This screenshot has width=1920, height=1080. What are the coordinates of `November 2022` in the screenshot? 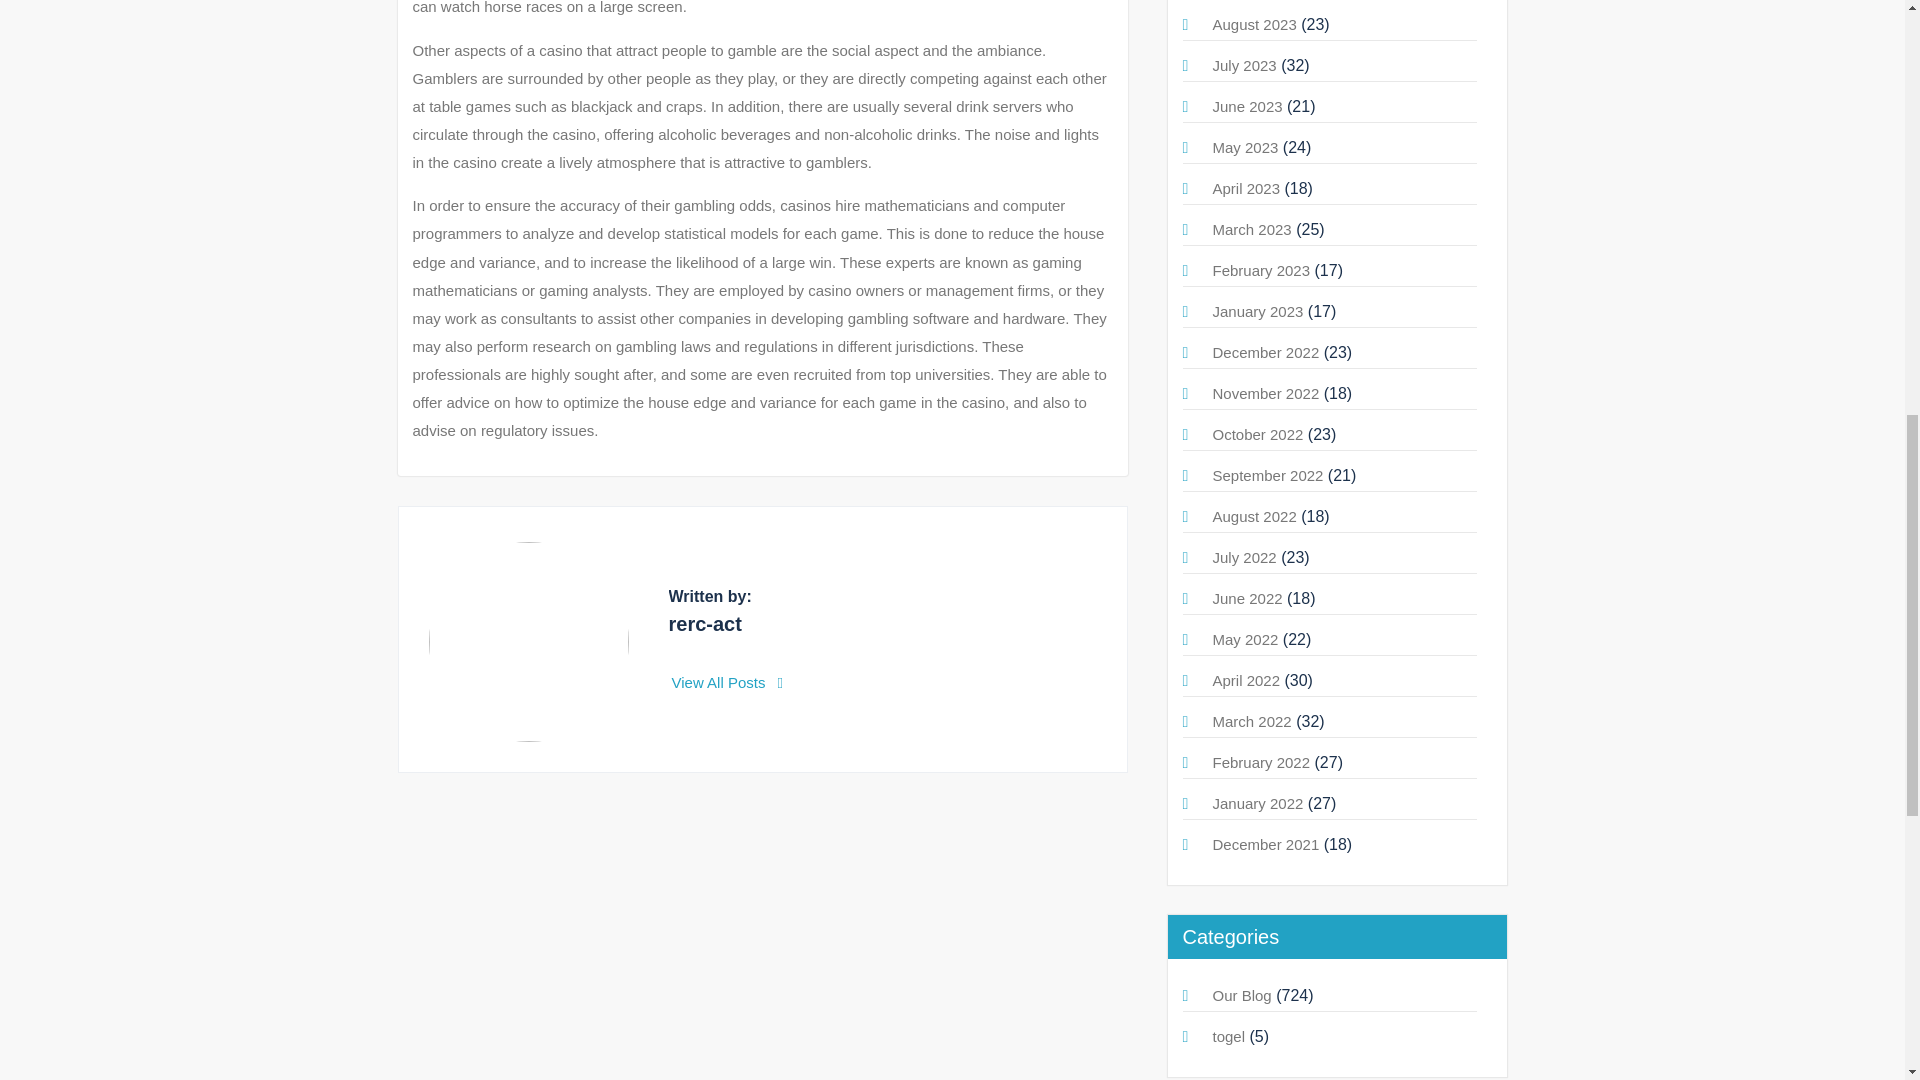 It's located at (1265, 392).